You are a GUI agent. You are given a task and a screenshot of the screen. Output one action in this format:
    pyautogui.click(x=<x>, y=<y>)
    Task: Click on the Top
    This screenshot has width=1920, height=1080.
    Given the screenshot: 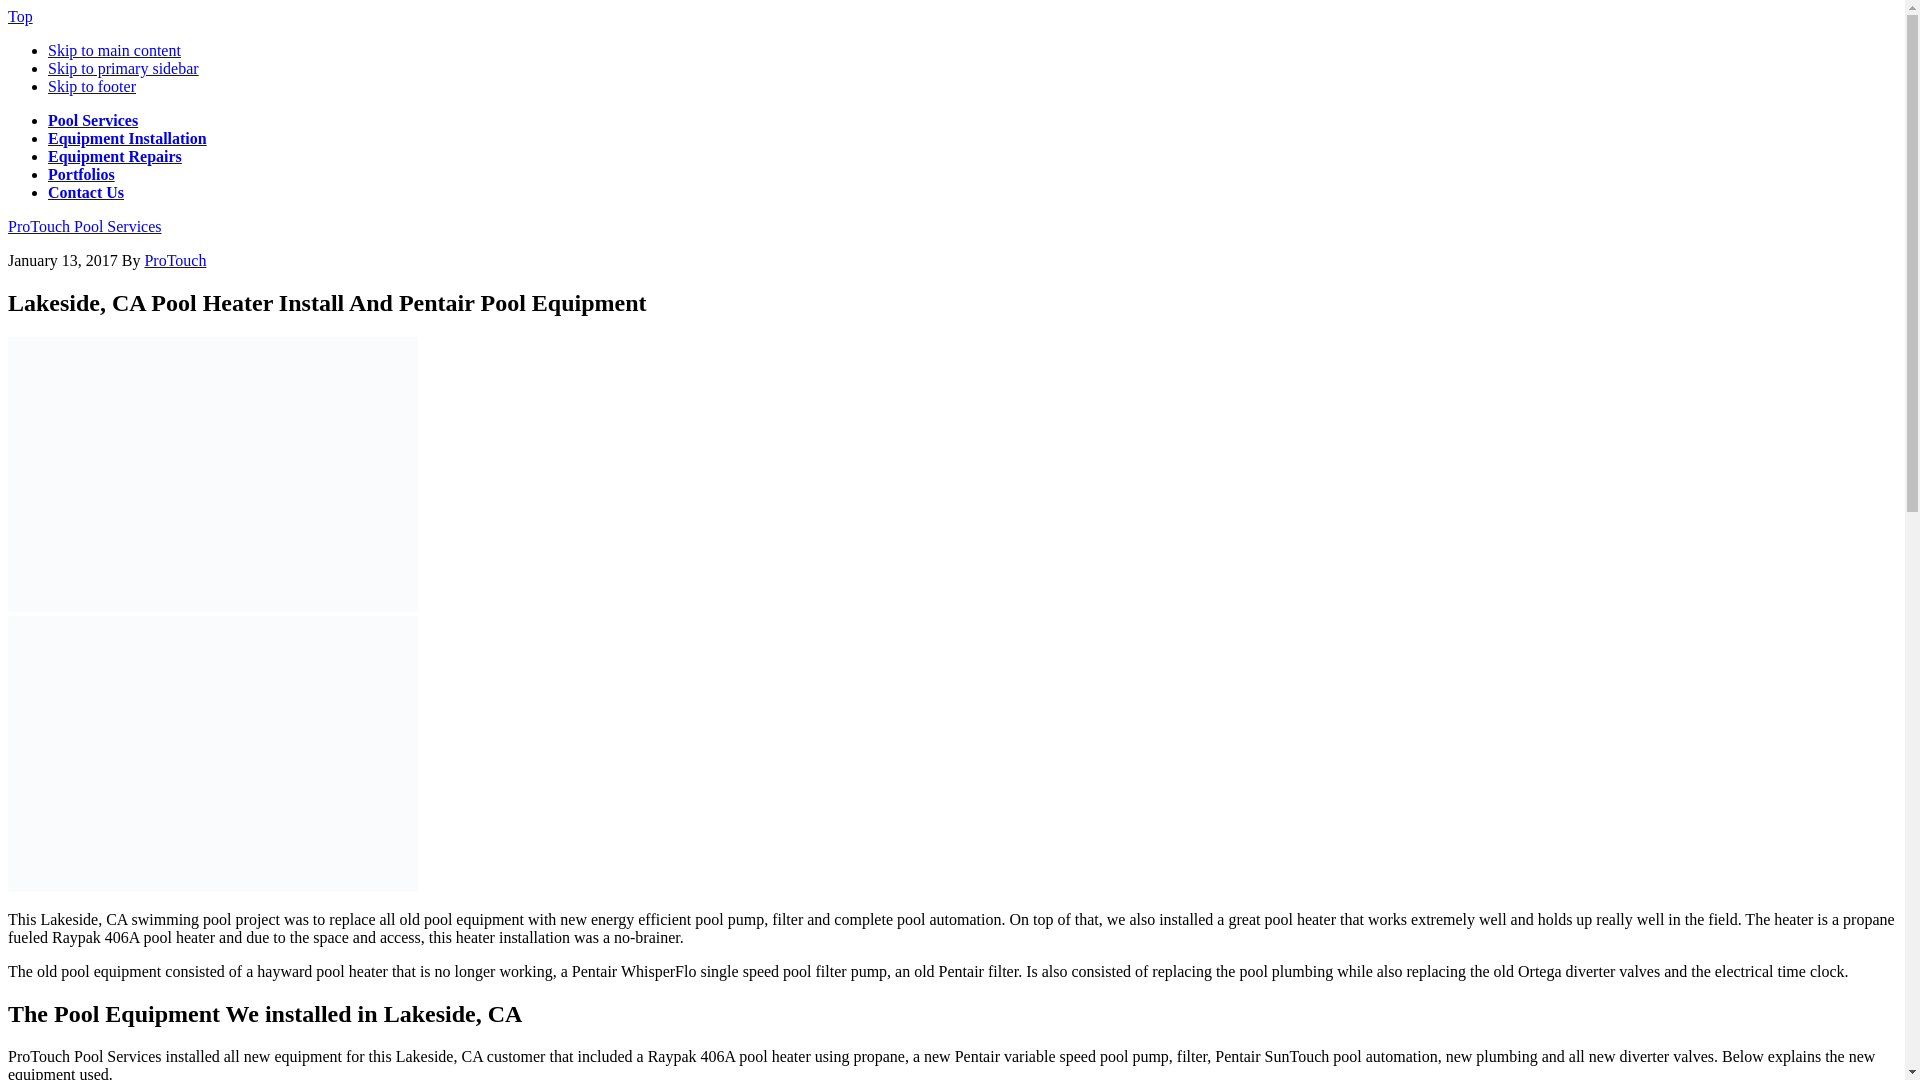 What is the action you would take?
    pyautogui.click(x=20, y=16)
    